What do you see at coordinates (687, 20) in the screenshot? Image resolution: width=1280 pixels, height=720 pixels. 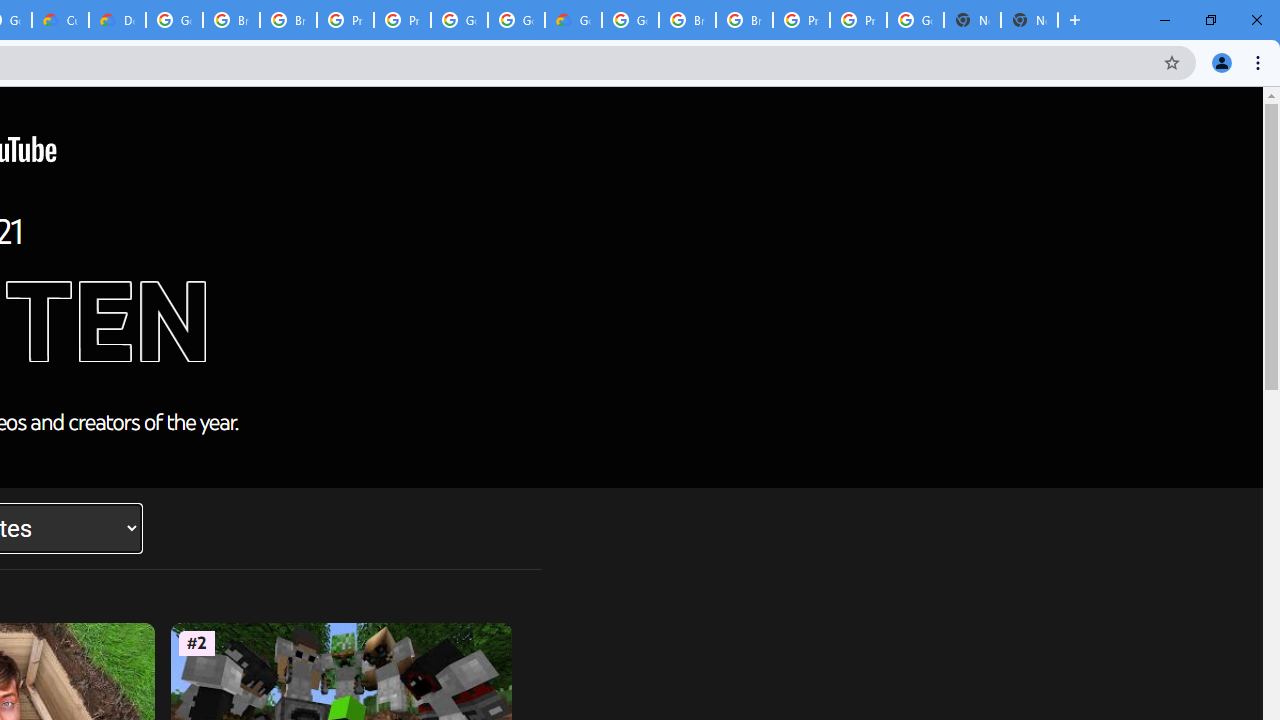 I see `Browse Chrome as a guest - Computer - Google Chrome Help` at bounding box center [687, 20].